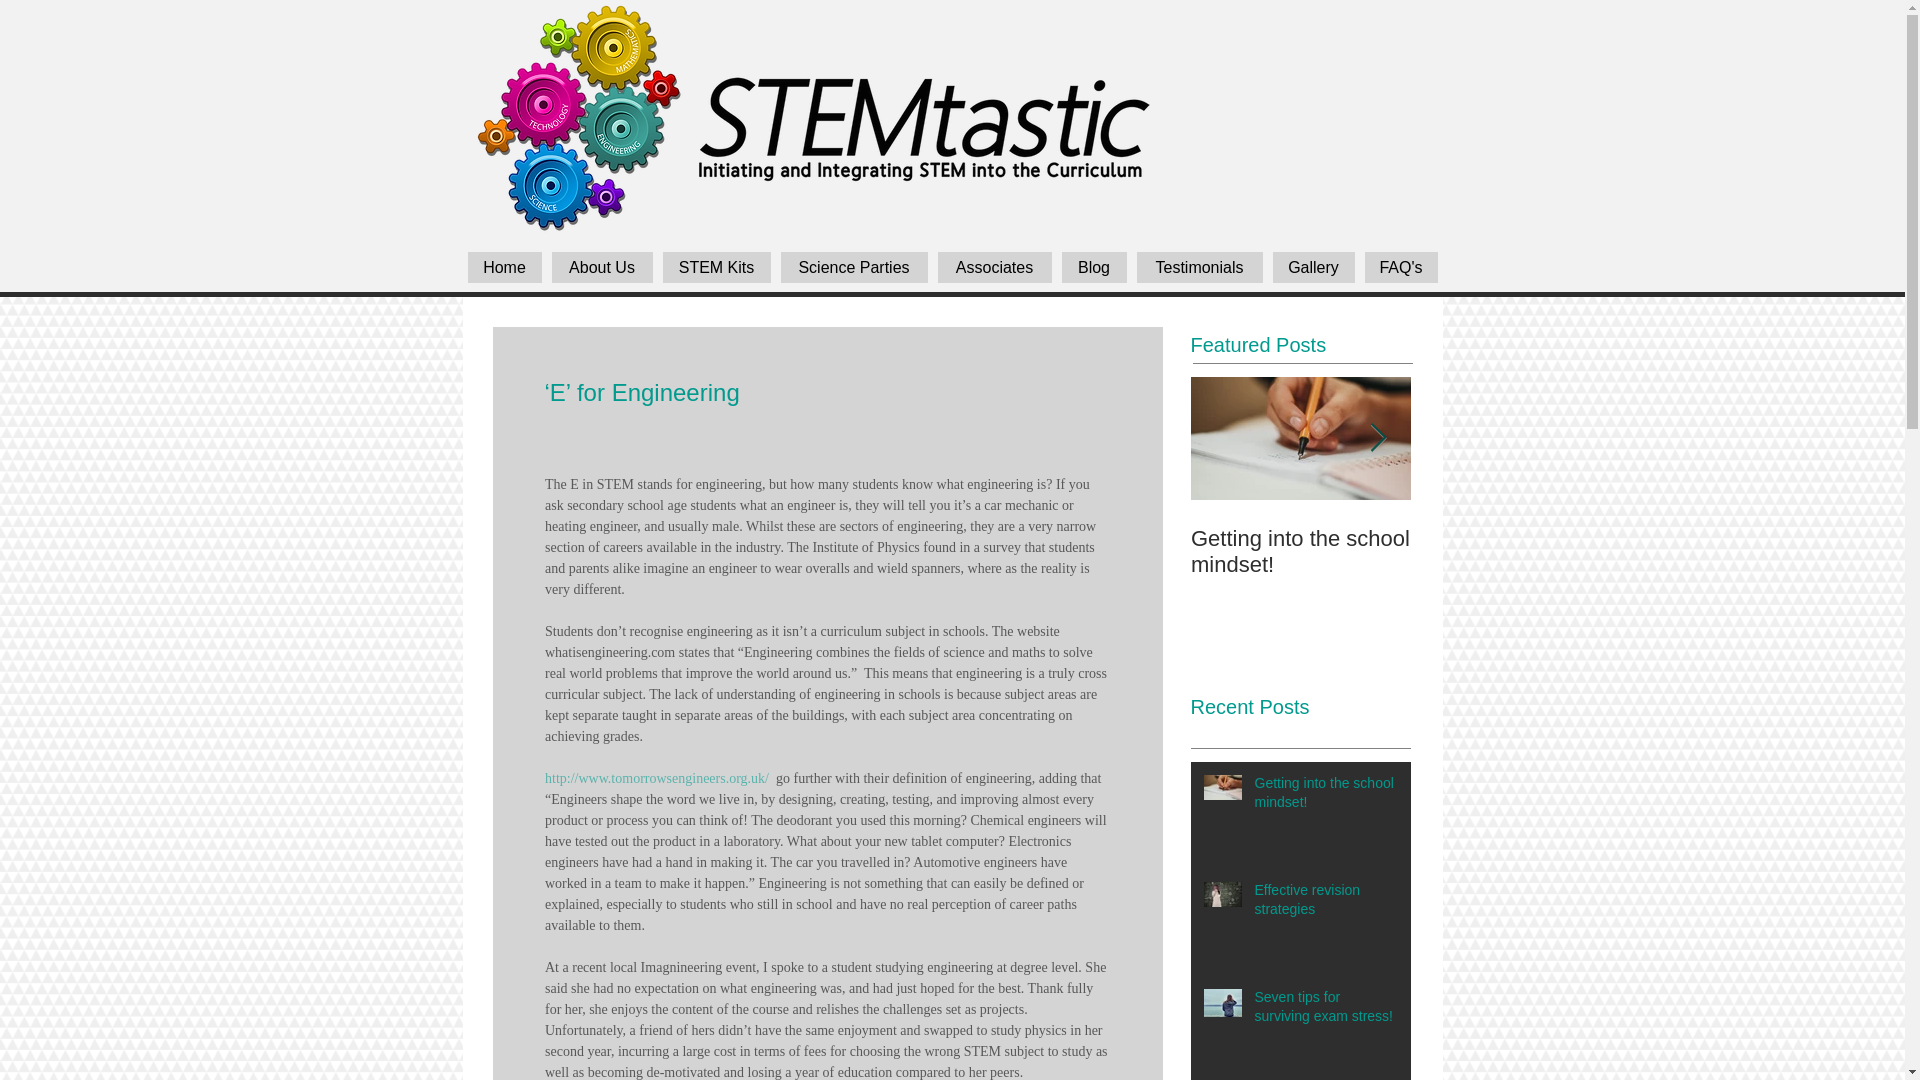 This screenshot has height=1080, width=1920. What do you see at coordinates (1198, 266) in the screenshot?
I see `Testimonials` at bounding box center [1198, 266].